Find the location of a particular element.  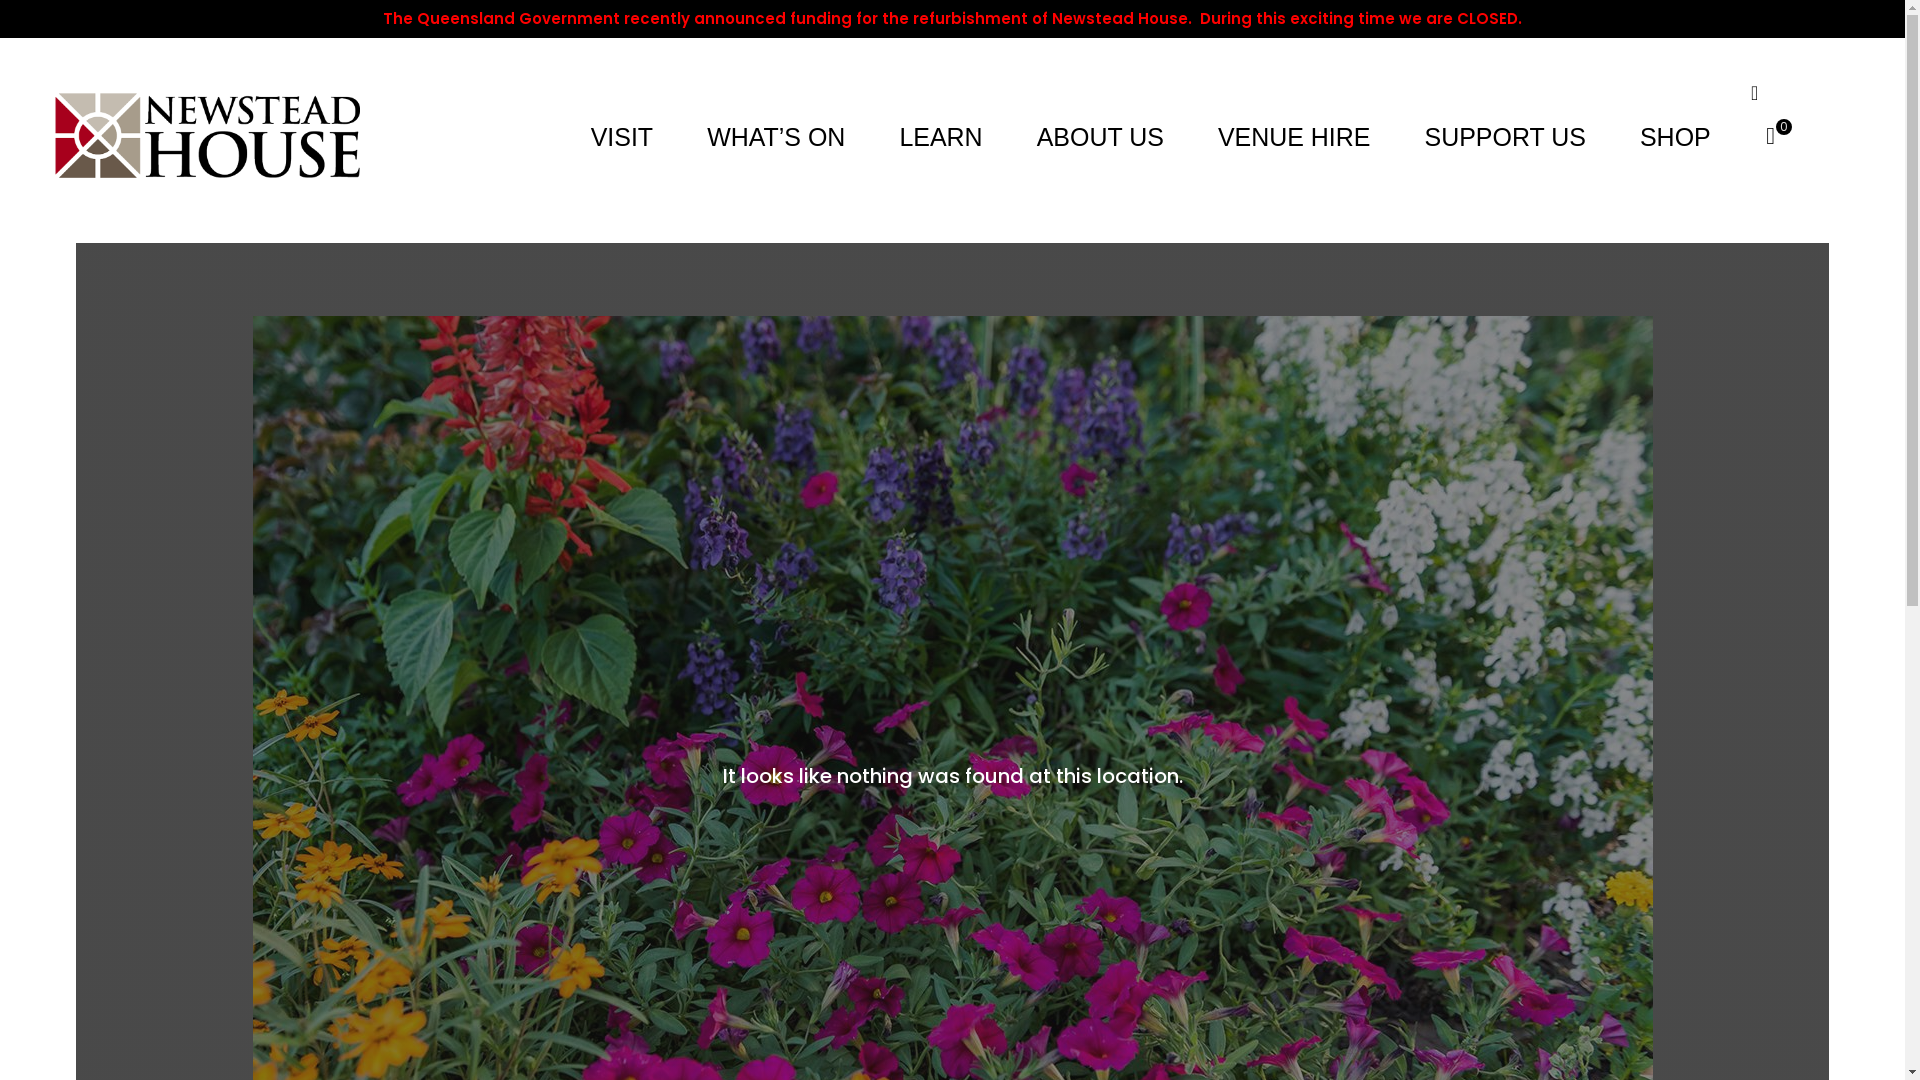

VISIT is located at coordinates (622, 137).